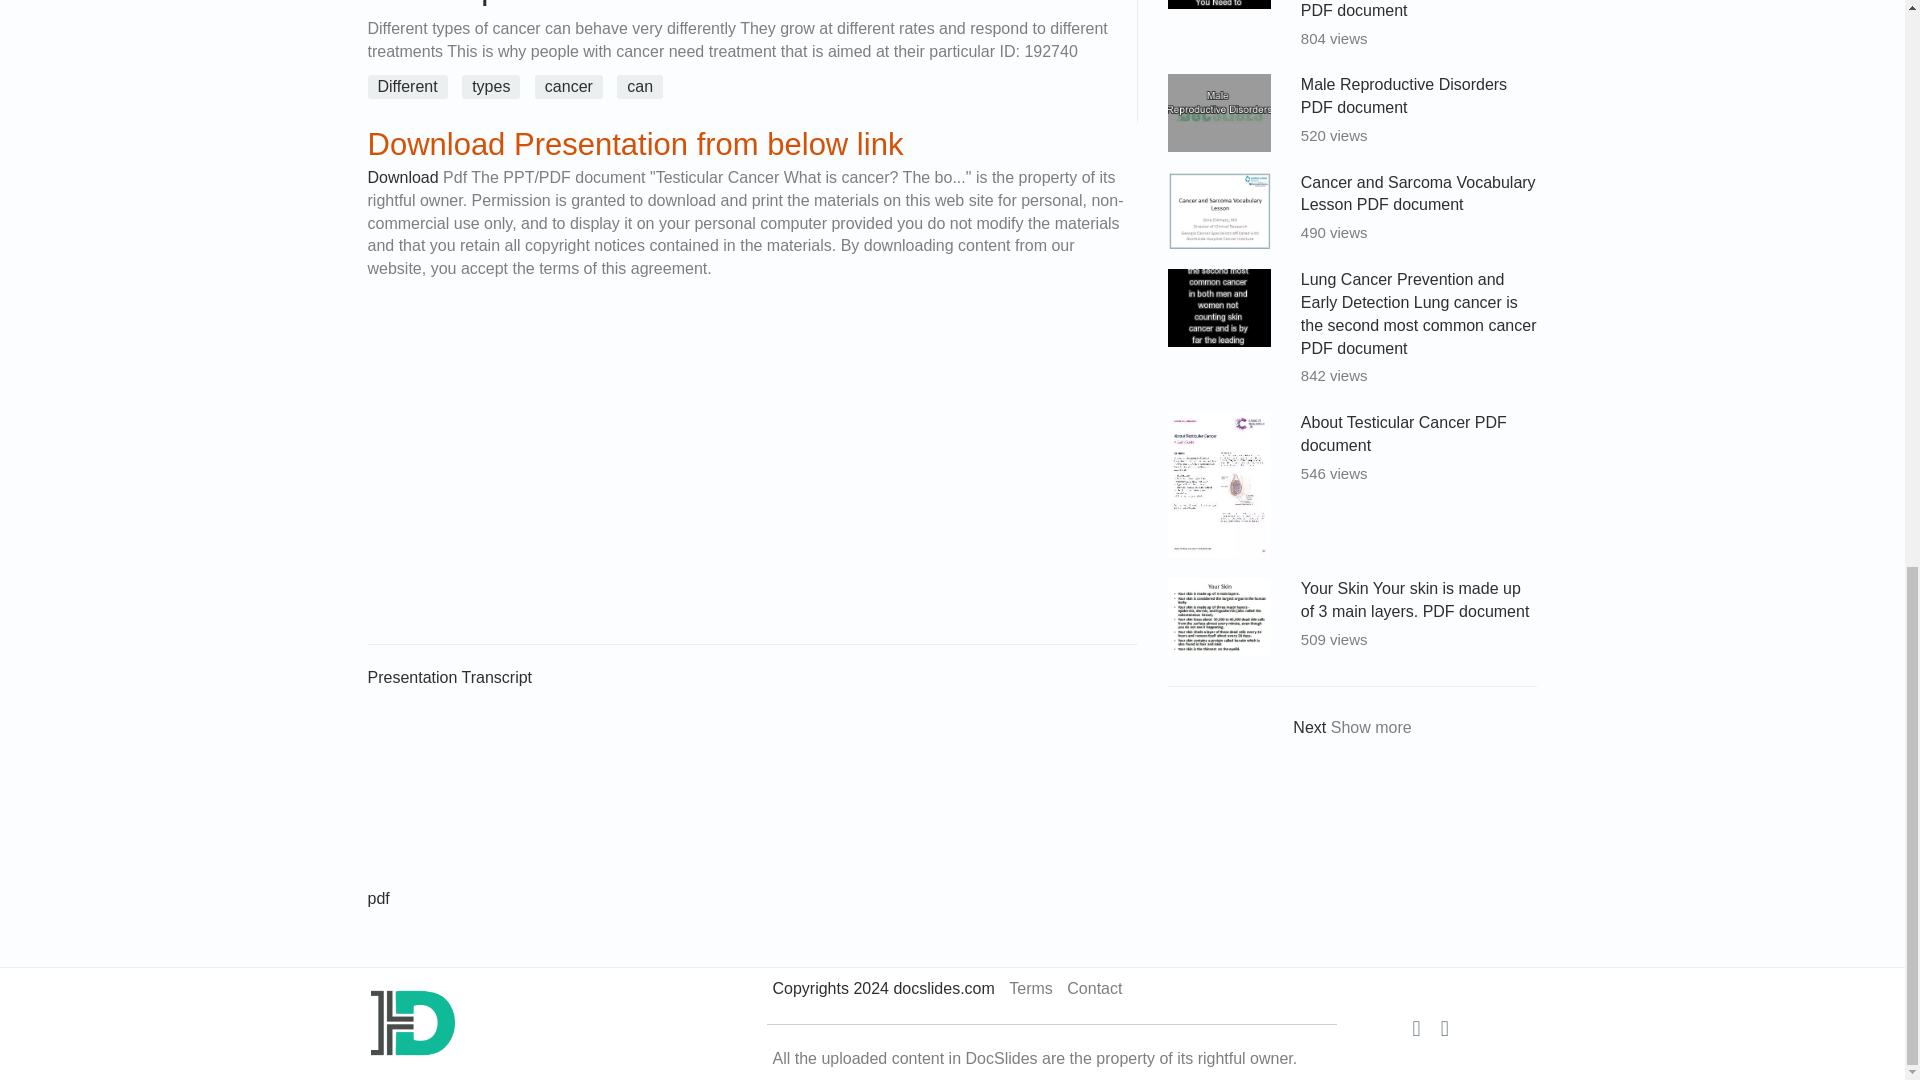  Describe the element at coordinates (404, 176) in the screenshot. I see `Download` at that location.